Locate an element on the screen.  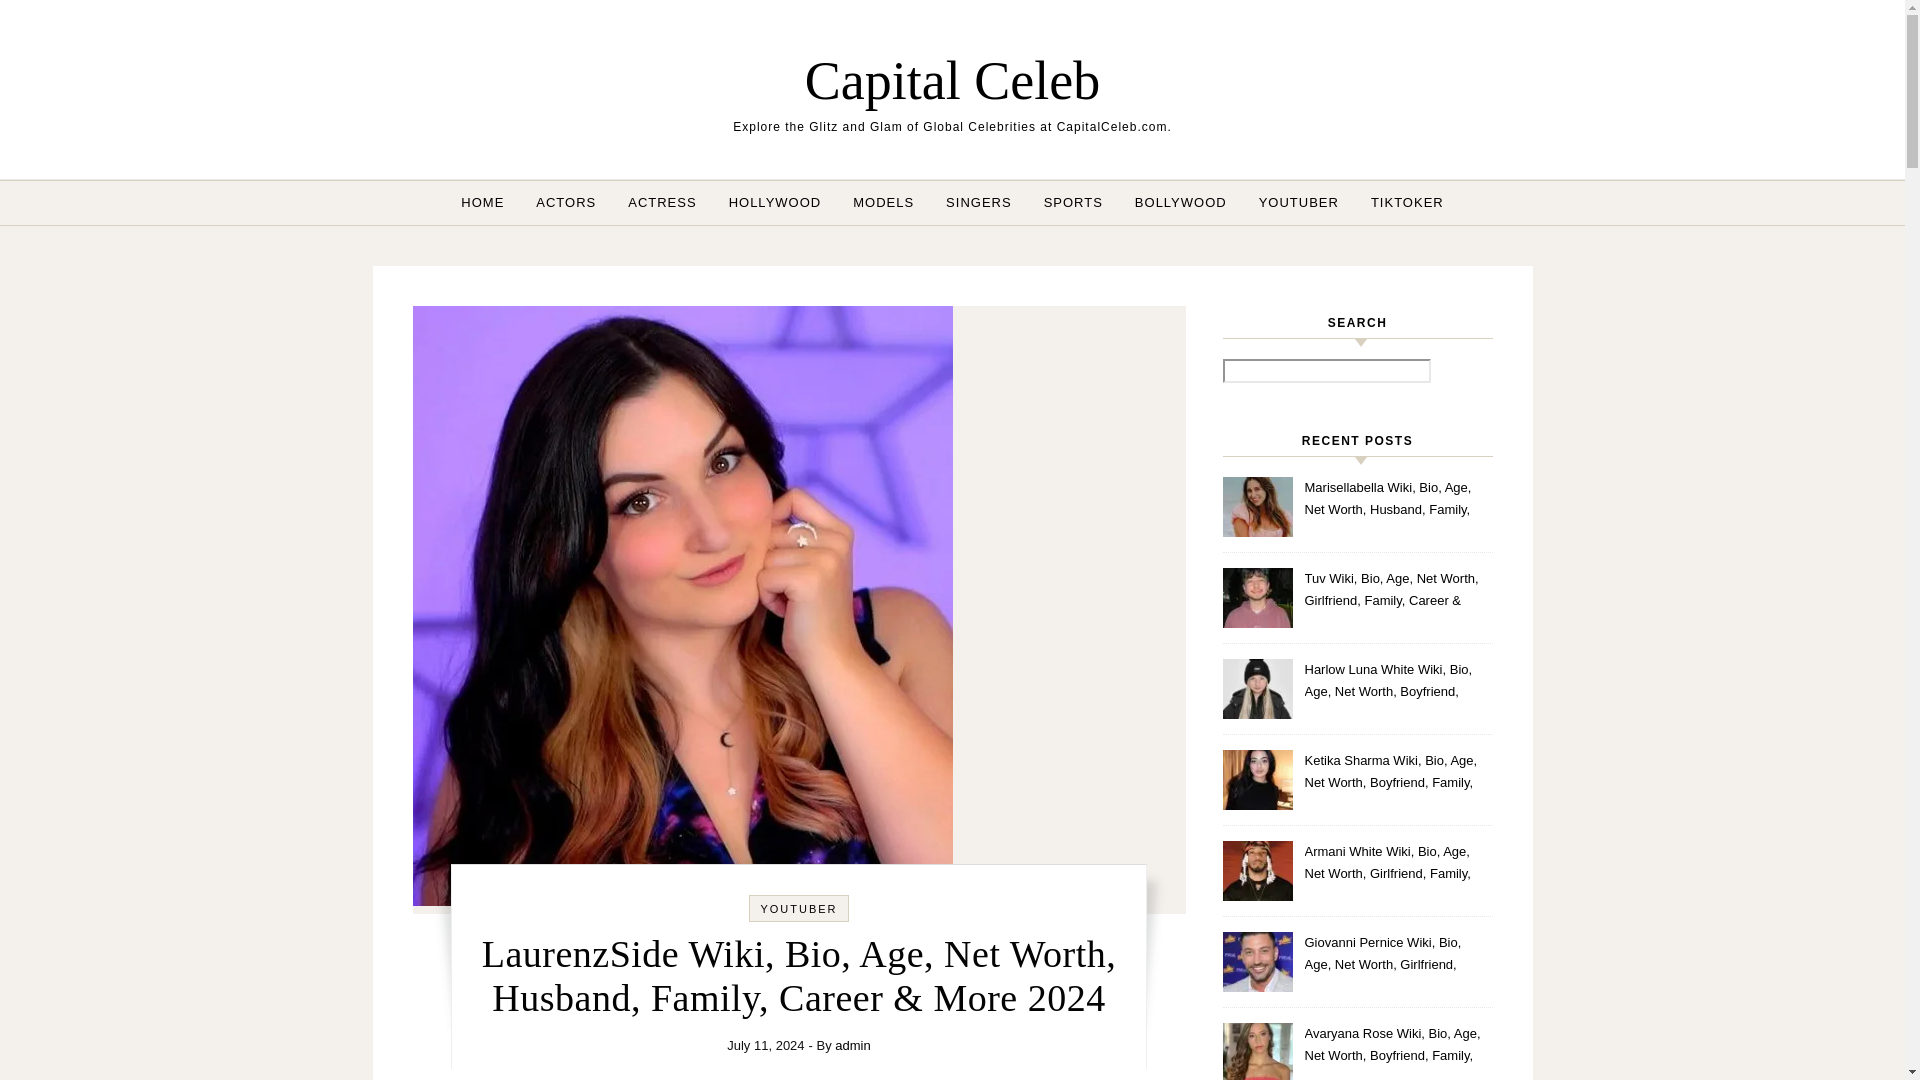
BOLLYWOOD is located at coordinates (1180, 202).